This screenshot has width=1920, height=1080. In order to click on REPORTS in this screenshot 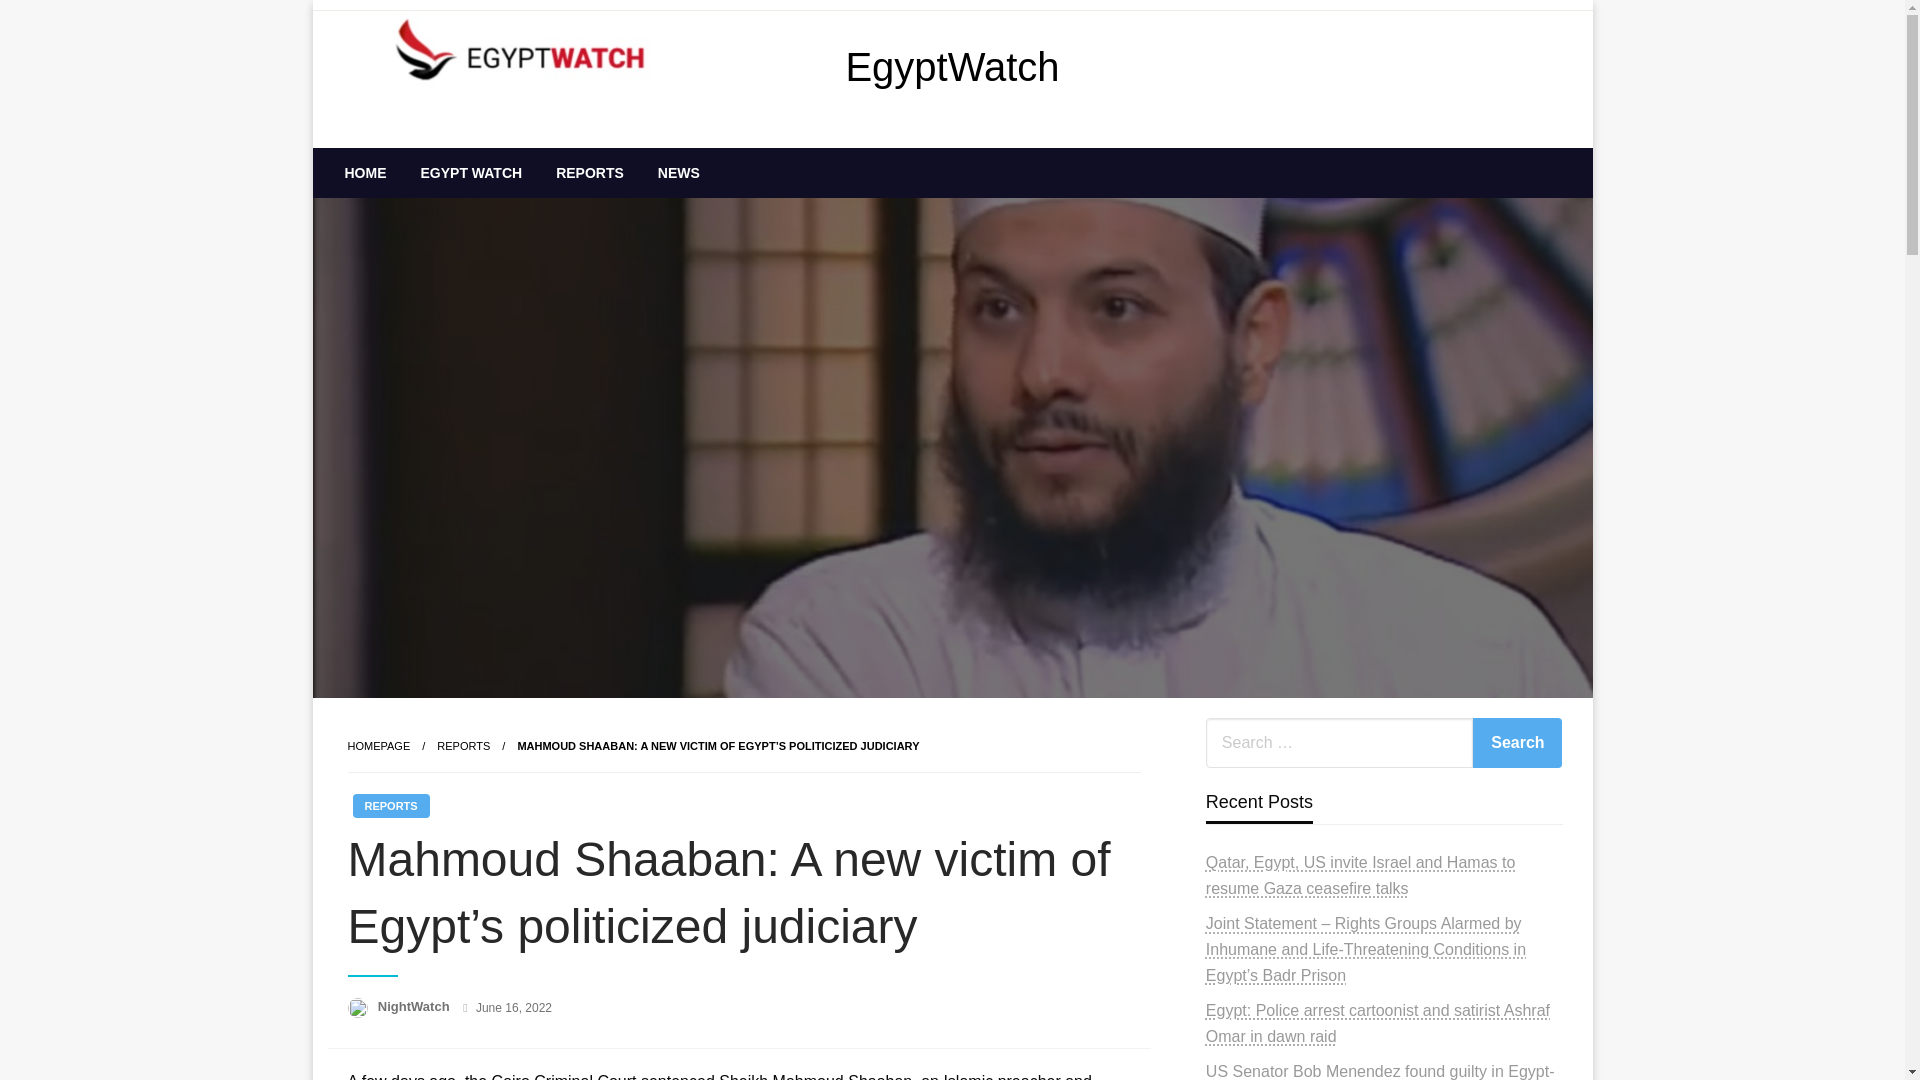, I will do `click(590, 172)`.